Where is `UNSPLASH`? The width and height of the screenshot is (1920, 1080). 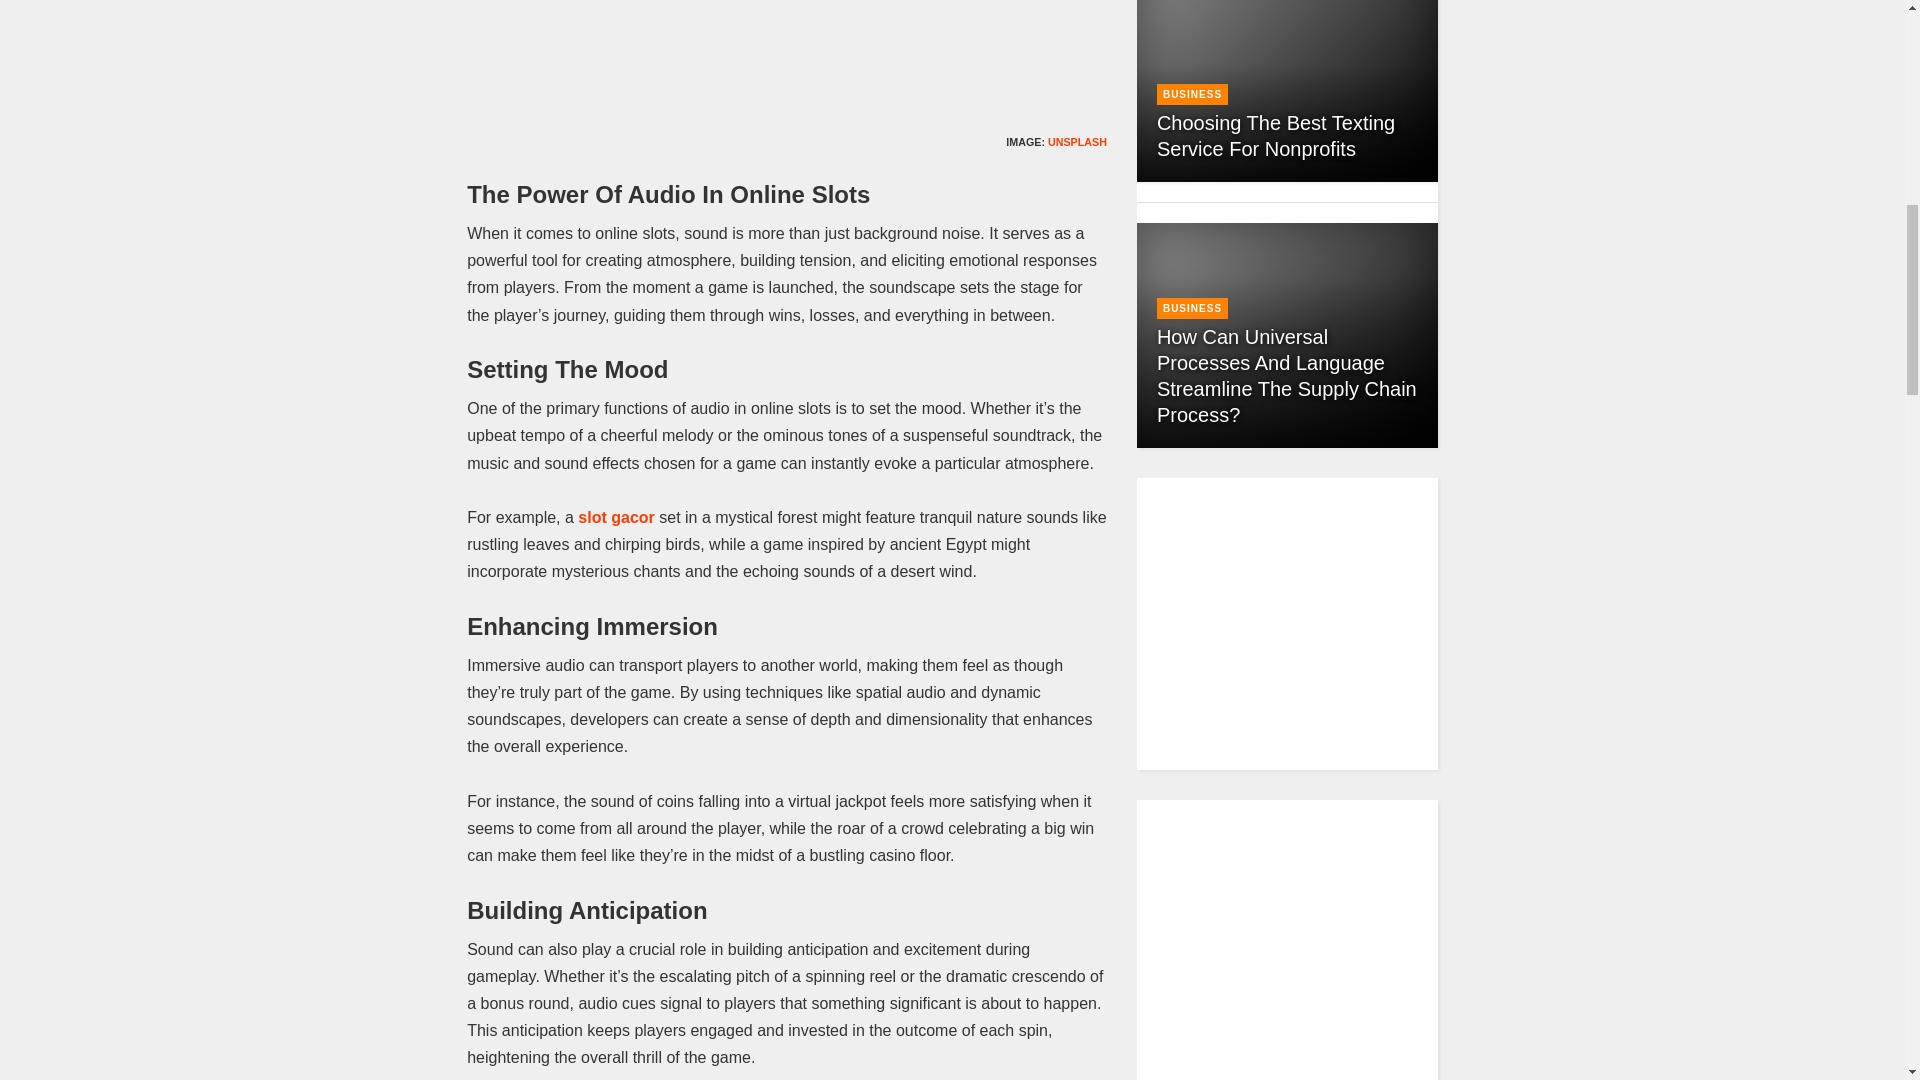 UNSPLASH is located at coordinates (1078, 142).